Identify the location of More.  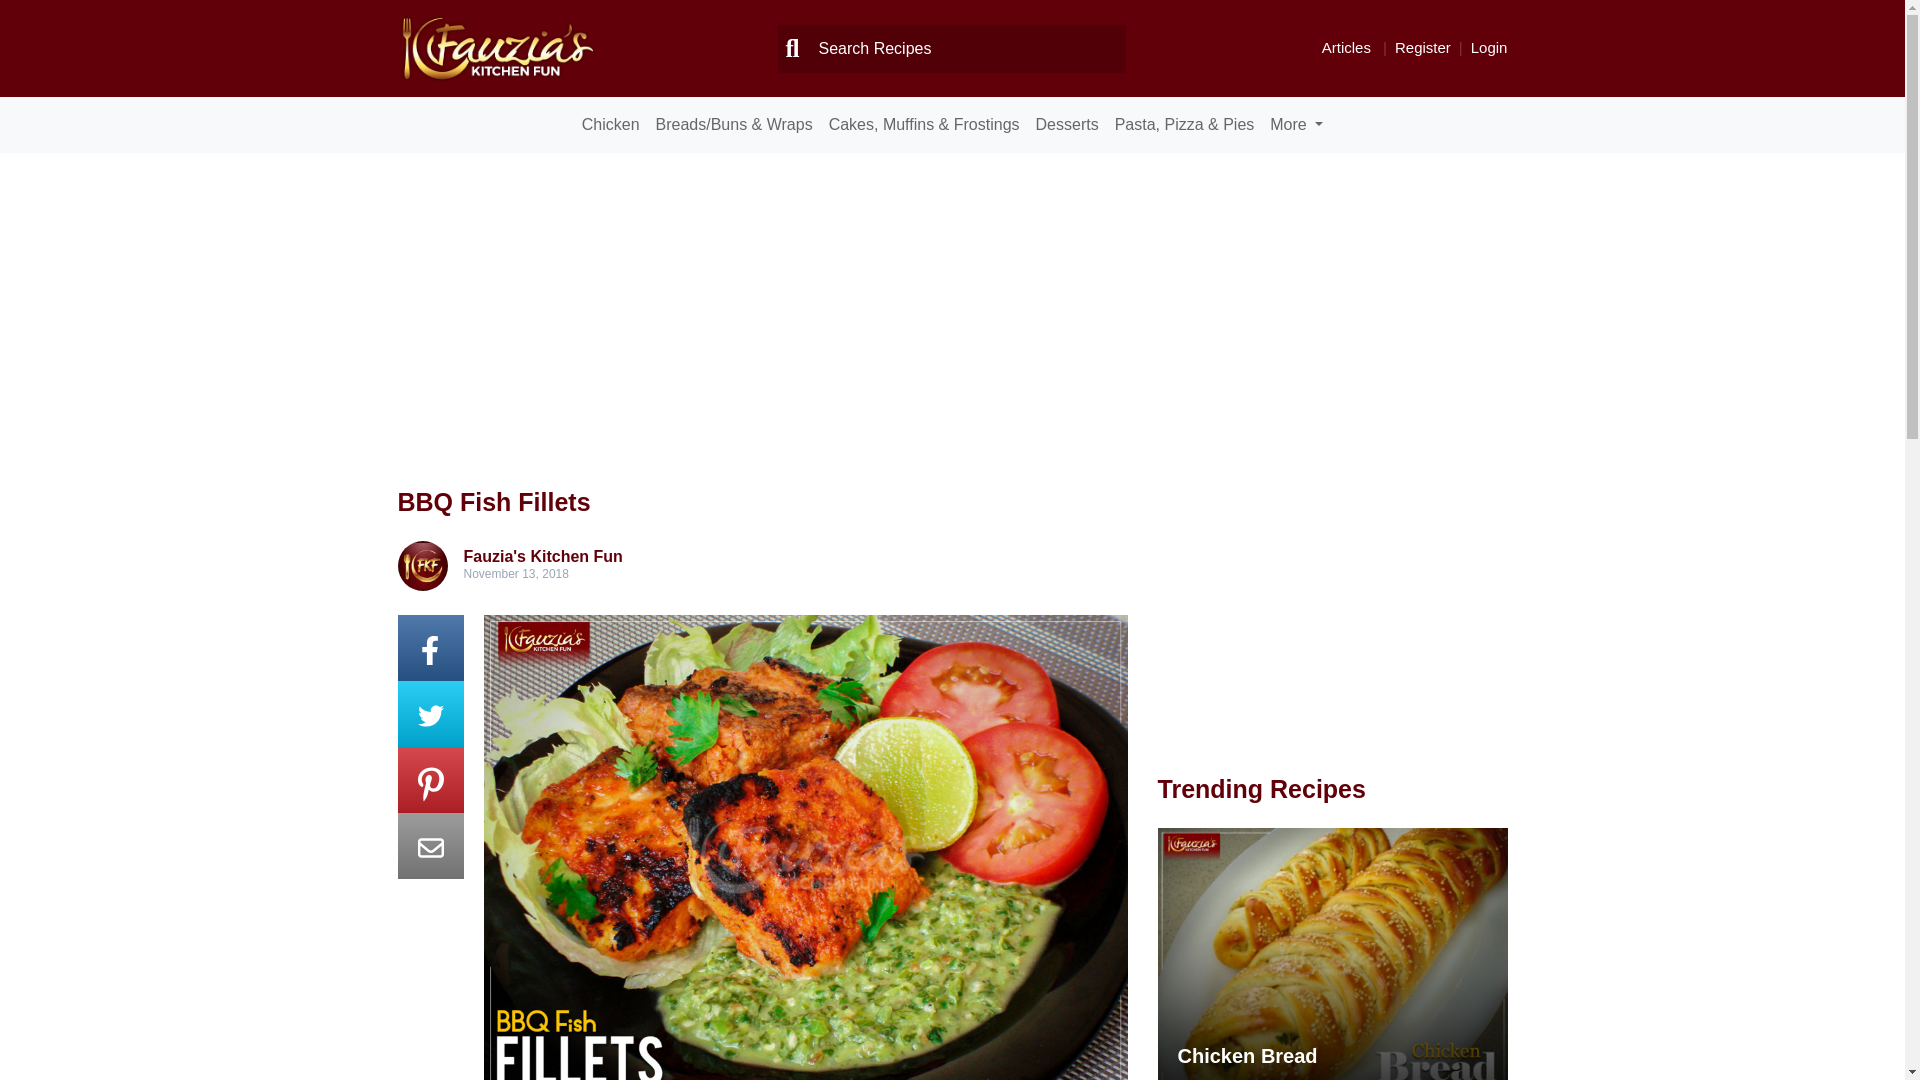
(1296, 124).